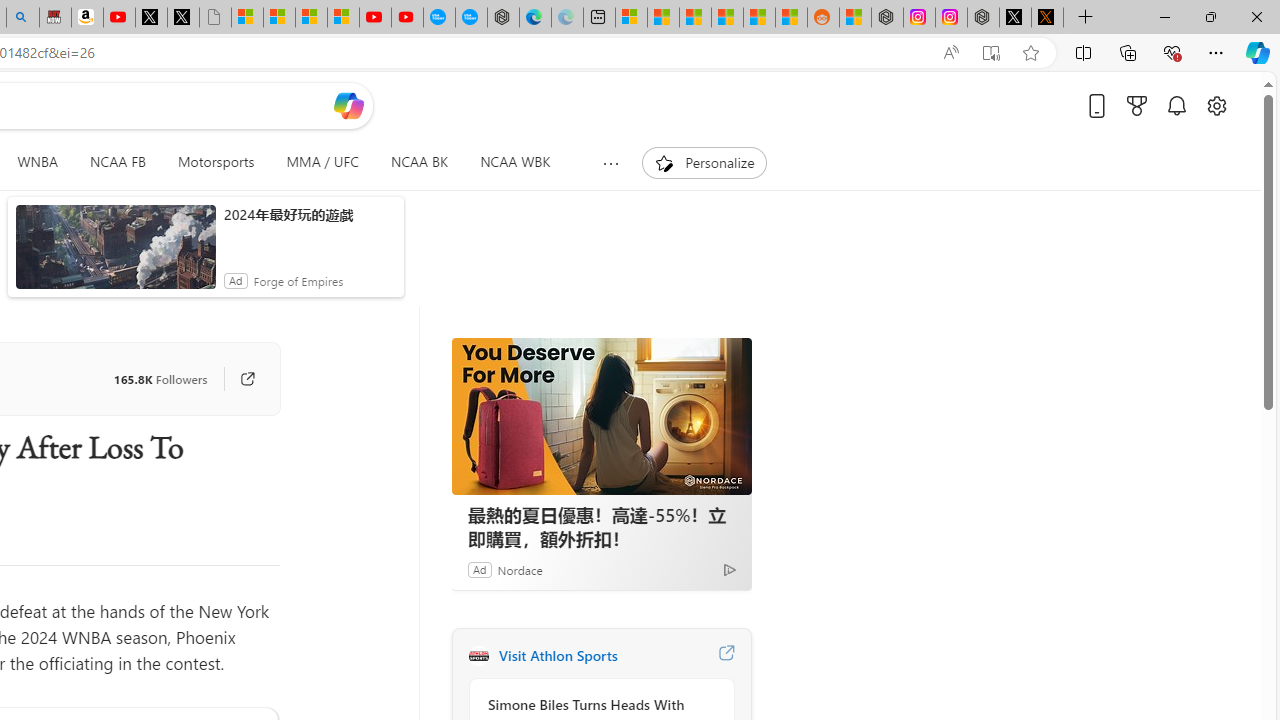  What do you see at coordinates (418, 162) in the screenshot?
I see `NCAA BK` at bounding box center [418, 162].